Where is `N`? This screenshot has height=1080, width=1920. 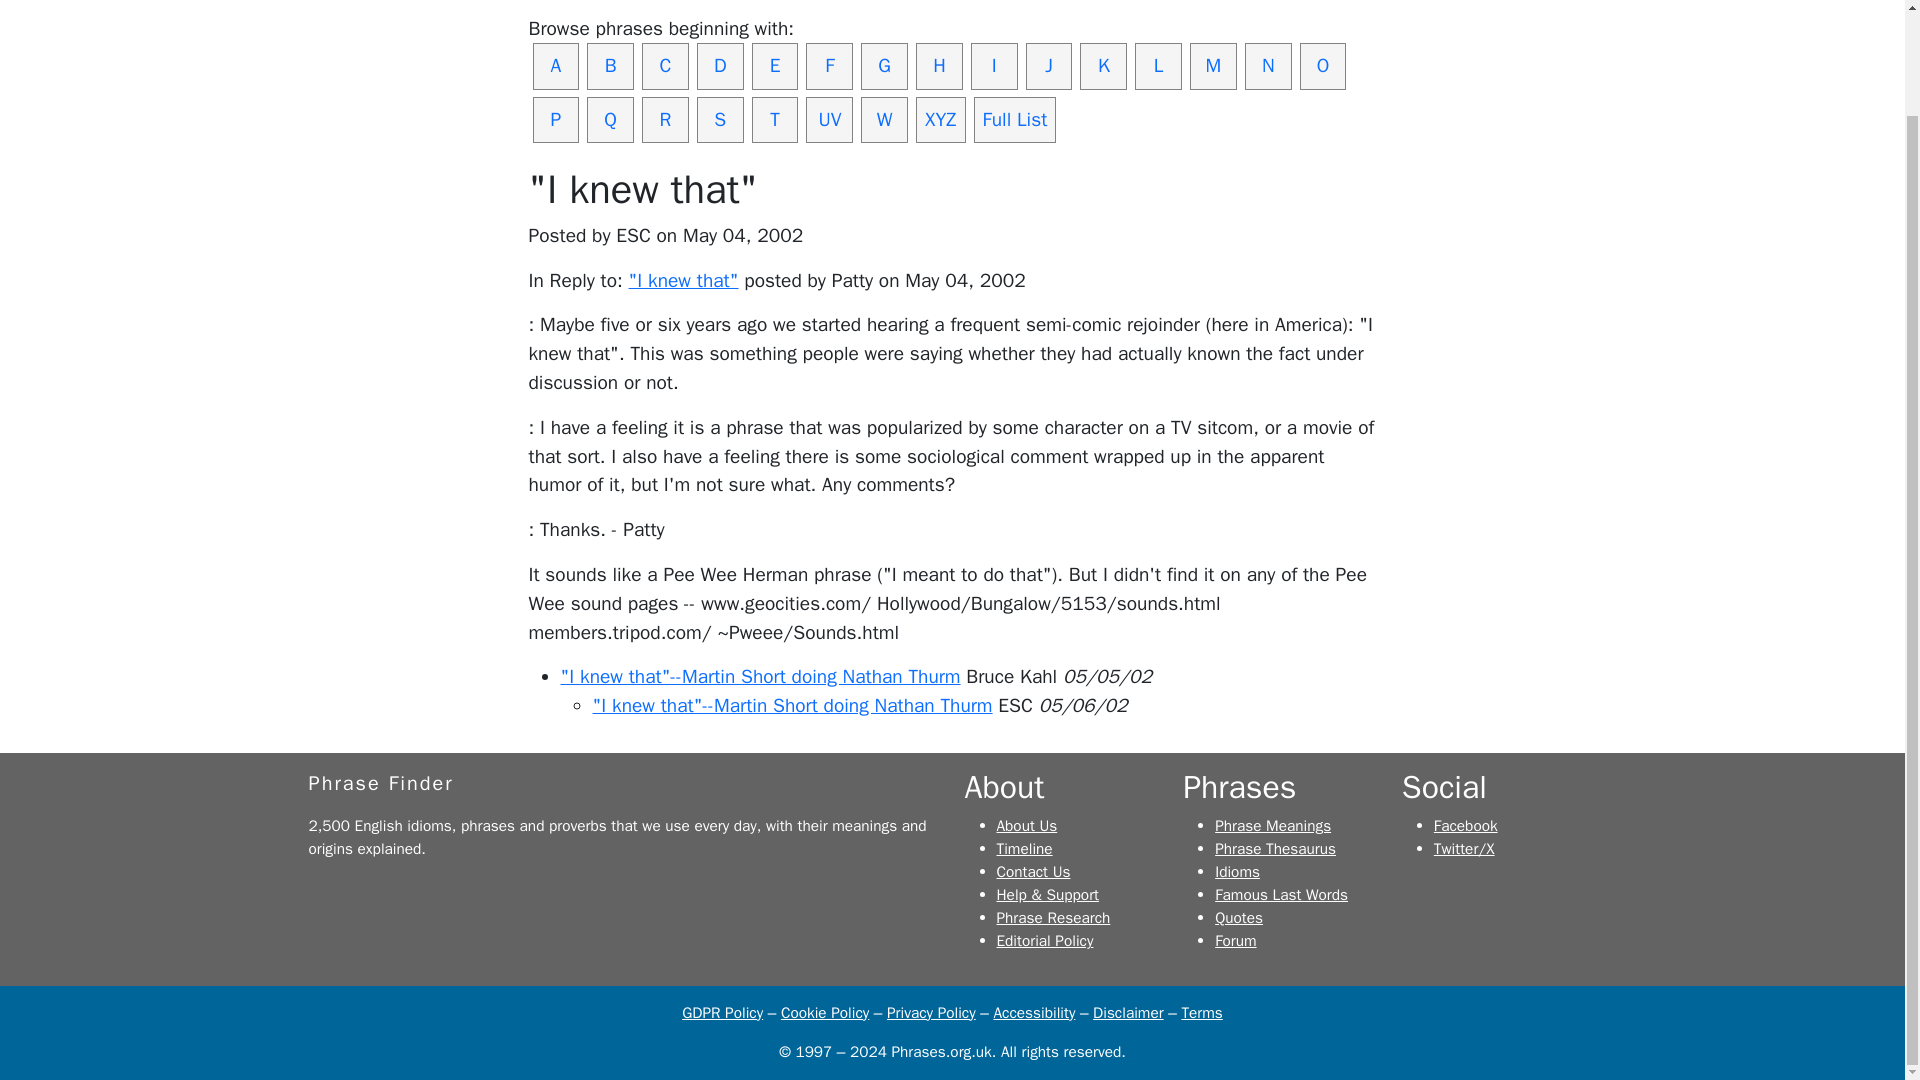
N is located at coordinates (1268, 66).